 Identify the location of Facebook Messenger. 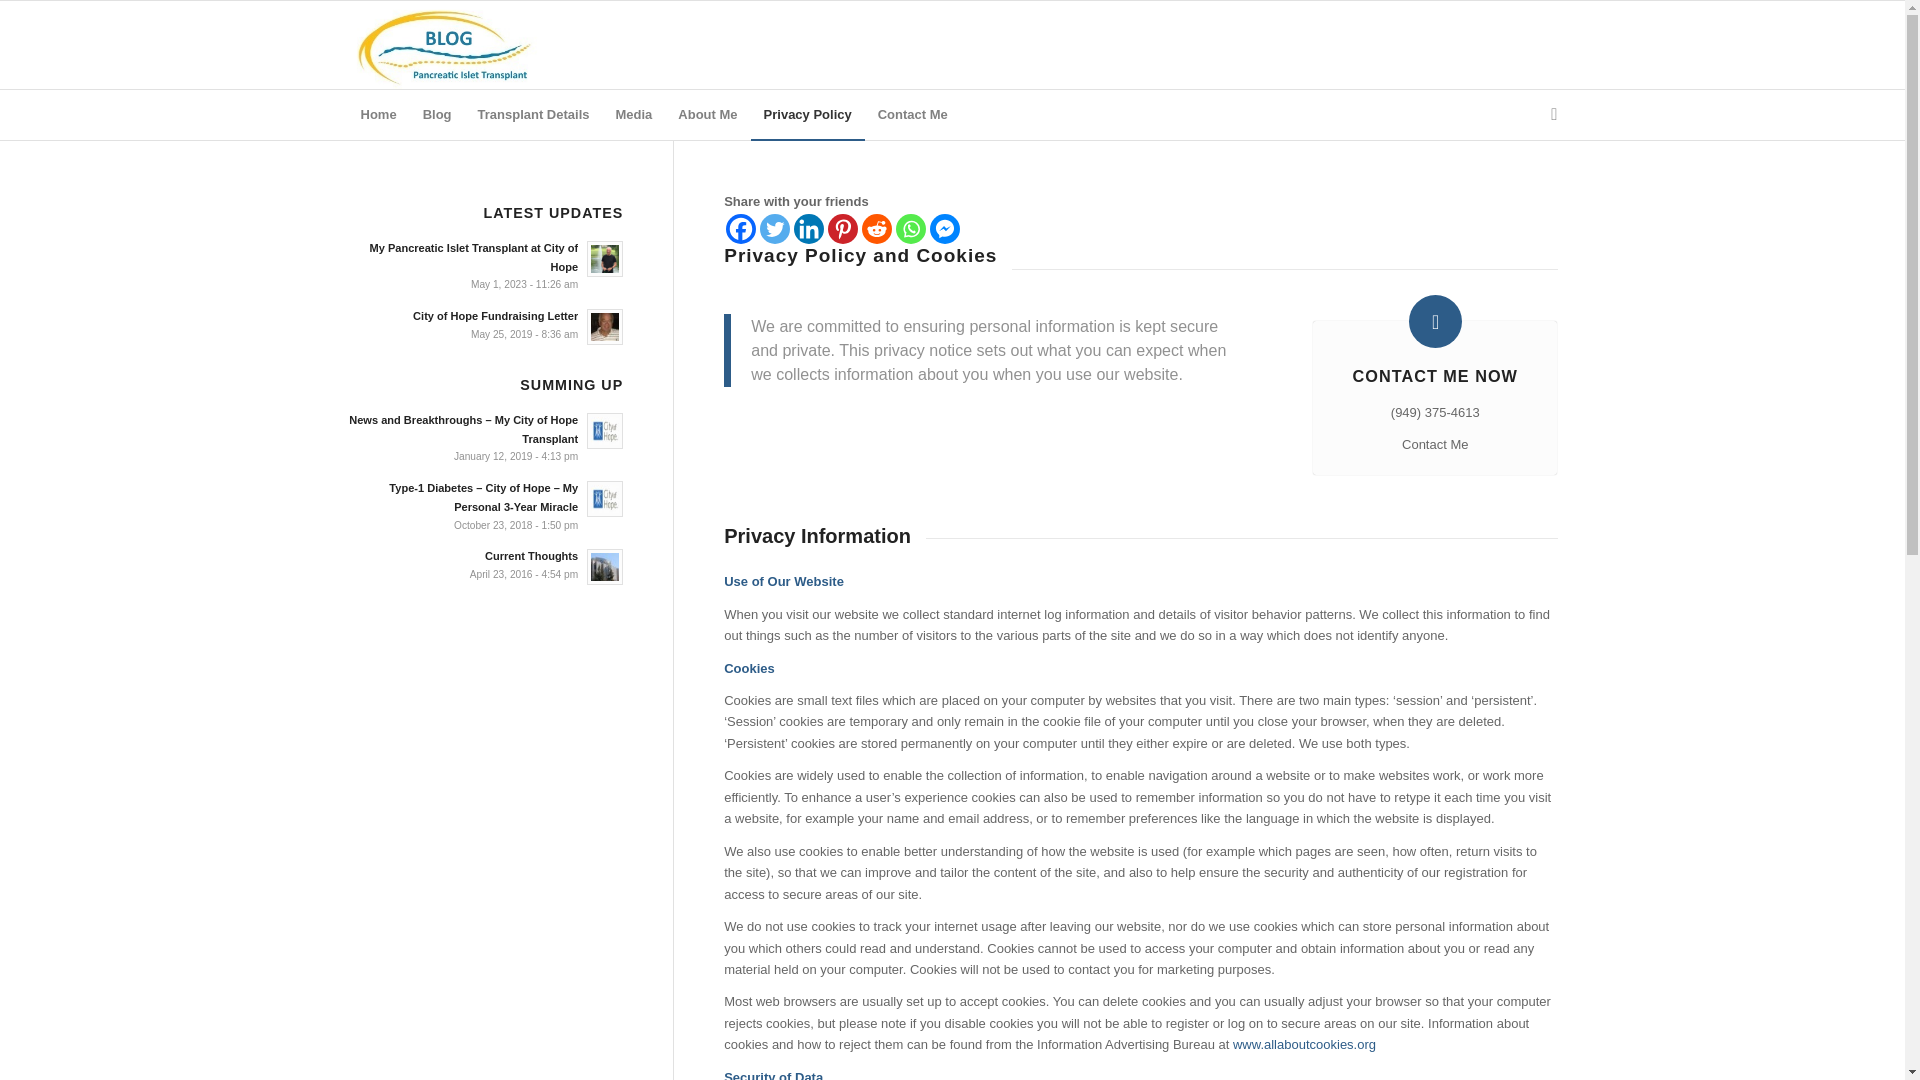
(944, 228).